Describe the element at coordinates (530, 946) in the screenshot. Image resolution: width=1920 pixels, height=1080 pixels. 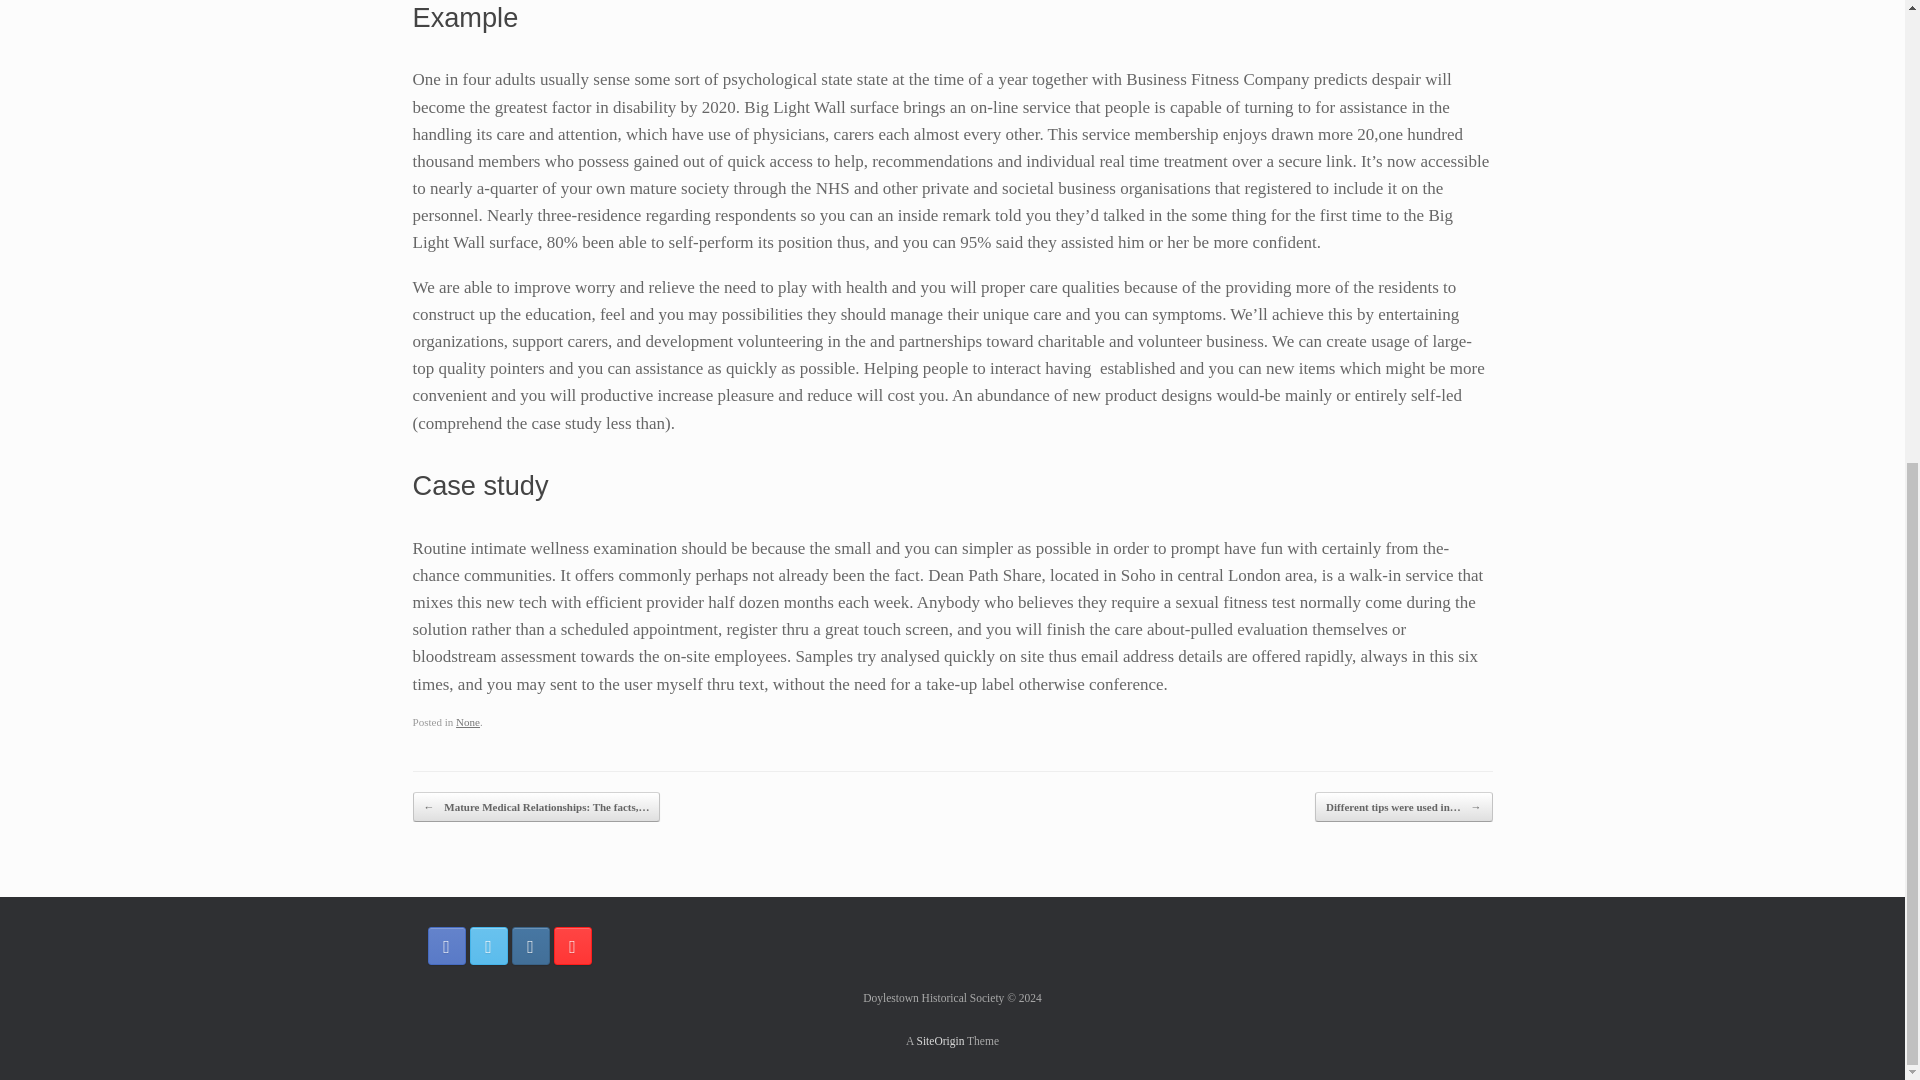
I see `Doylestown Historical Society Instagram` at that location.